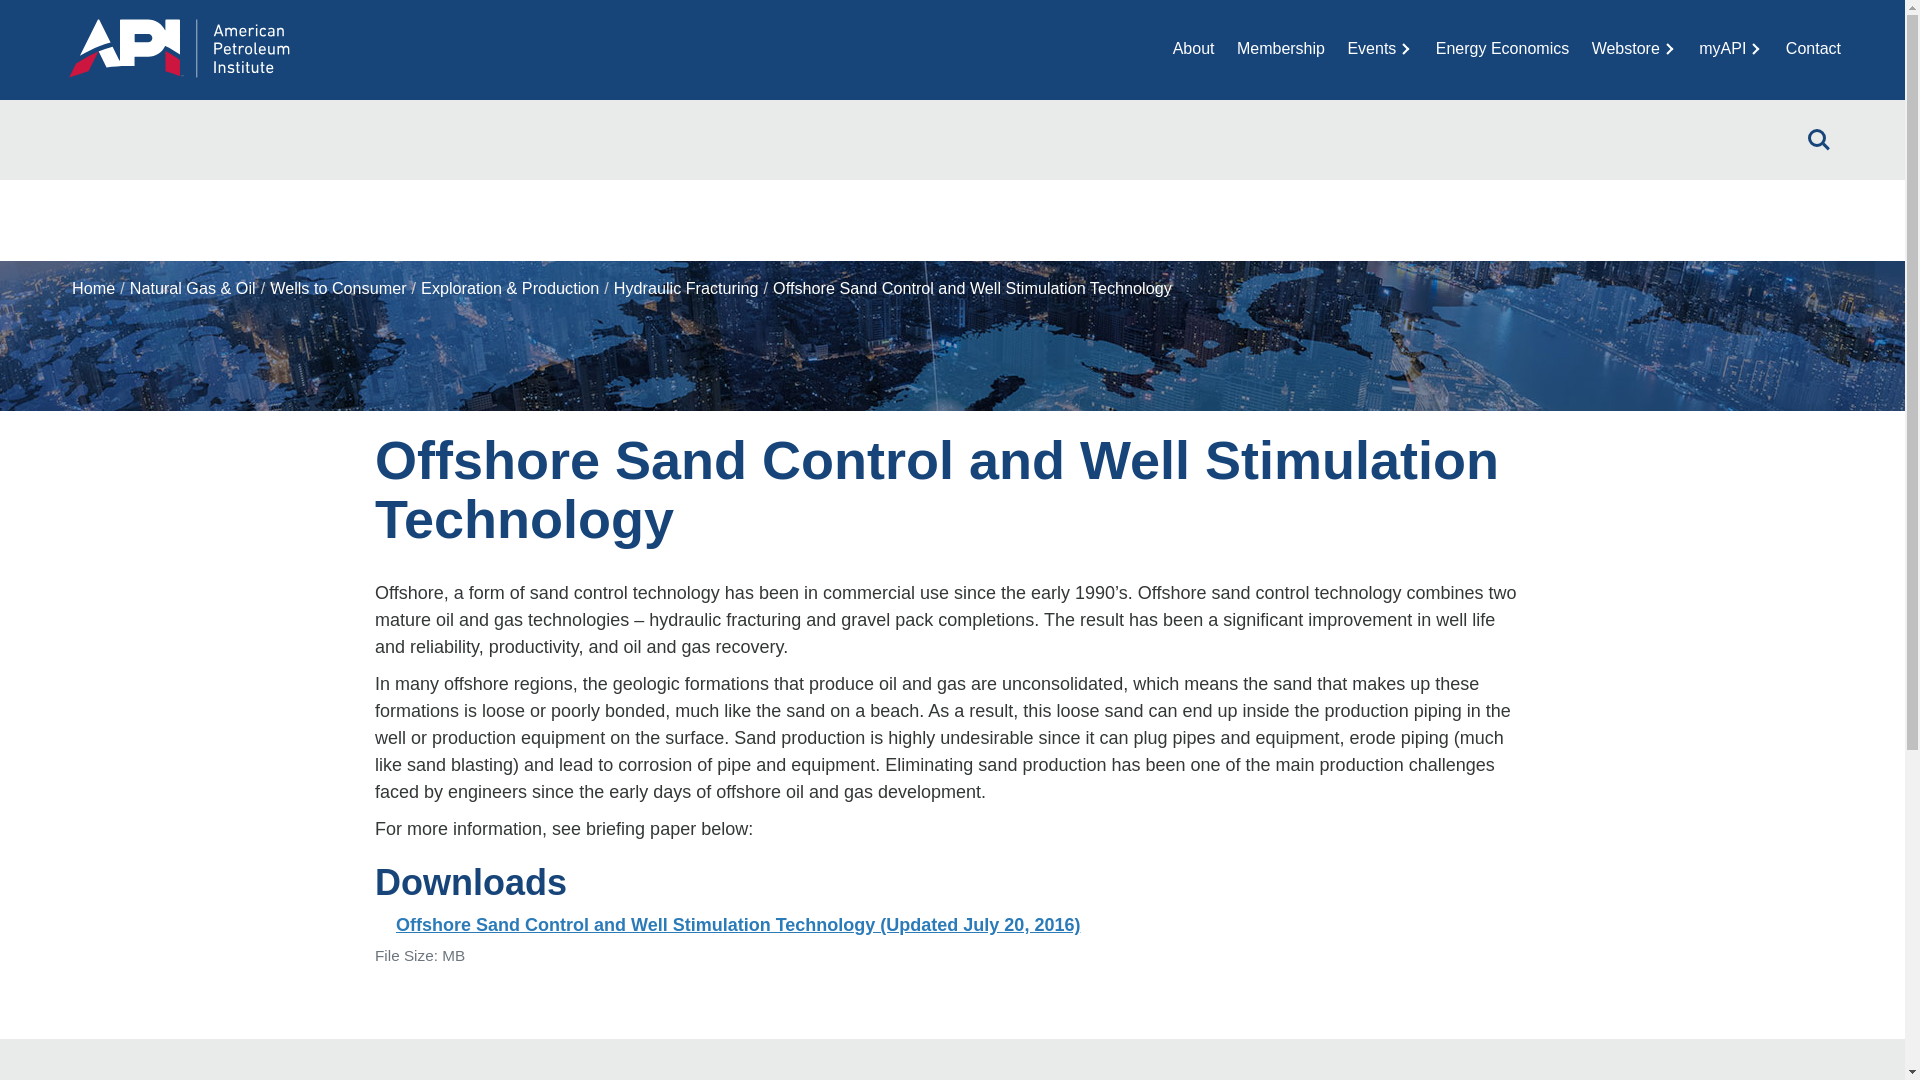 This screenshot has height=1080, width=1920. I want to click on Search, so click(1819, 140).